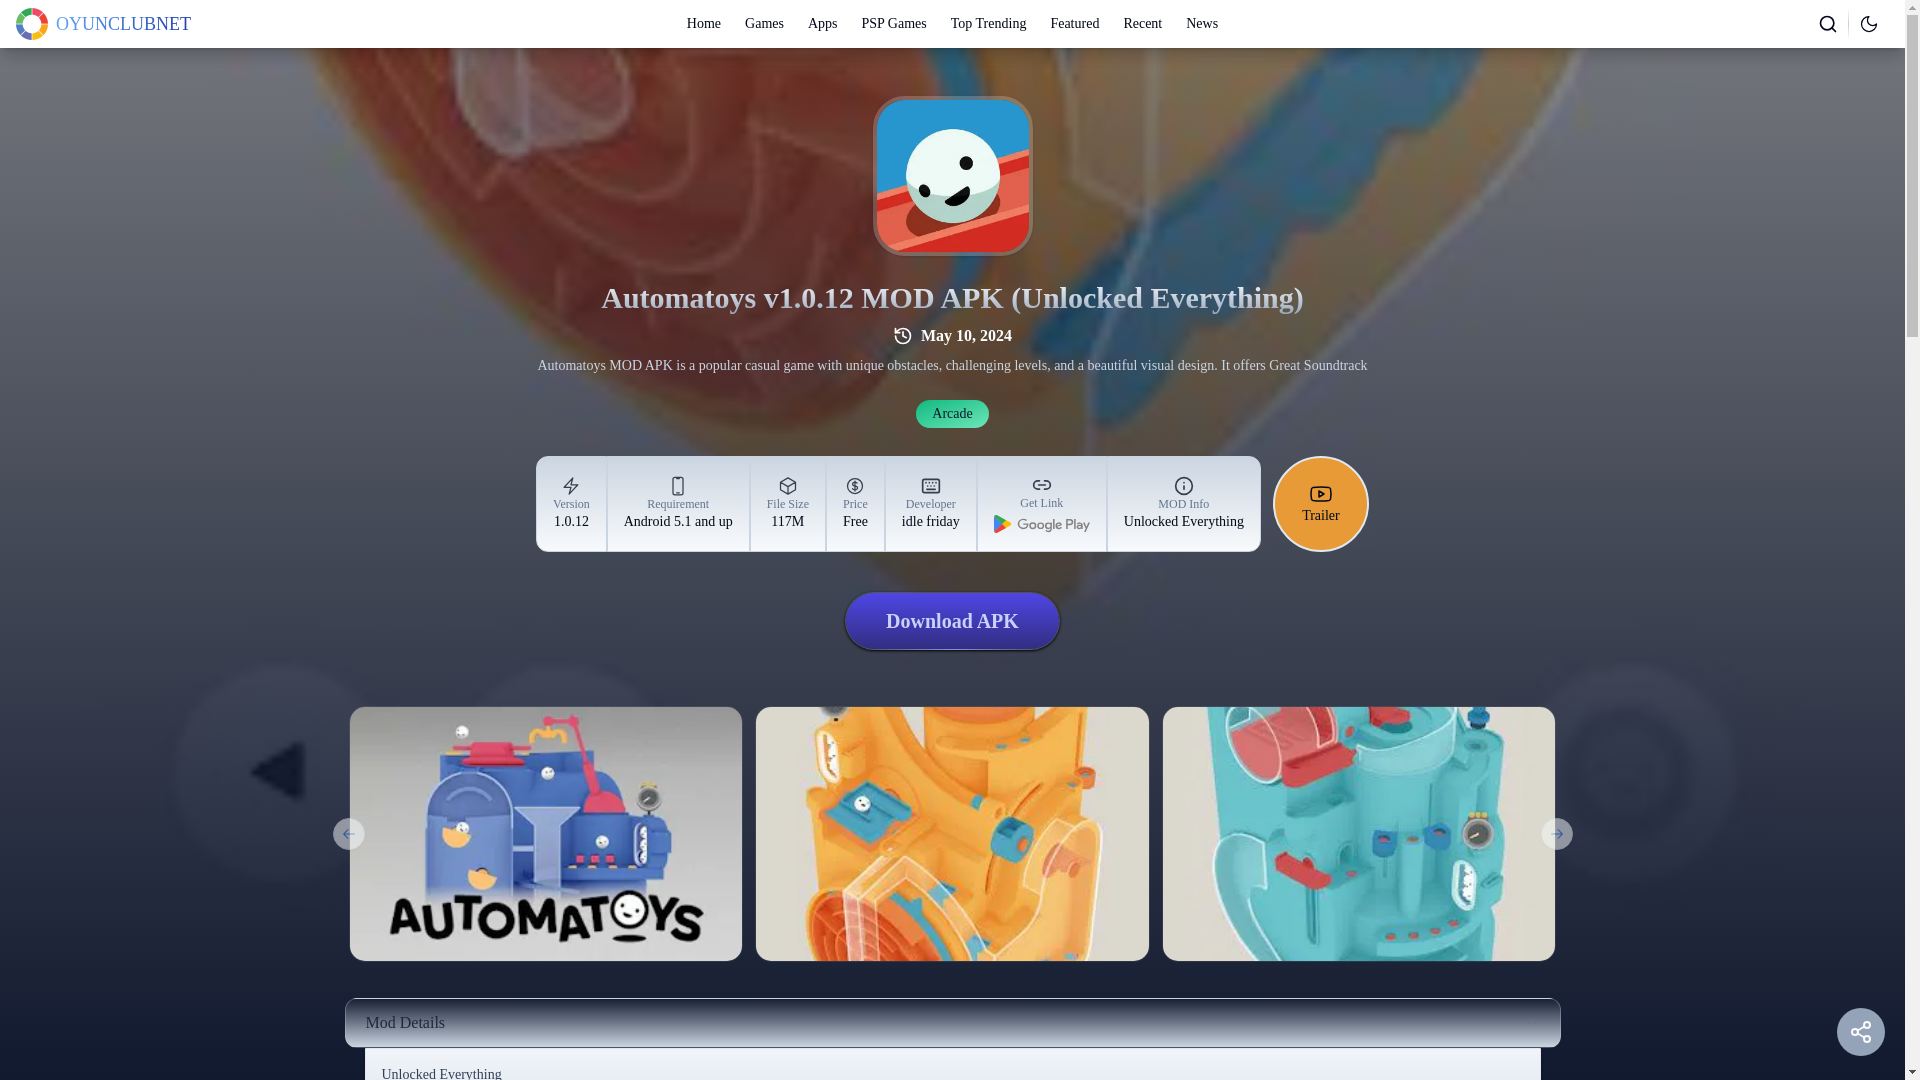 This screenshot has width=1920, height=1080. I want to click on Top Trending, so click(952, 413).